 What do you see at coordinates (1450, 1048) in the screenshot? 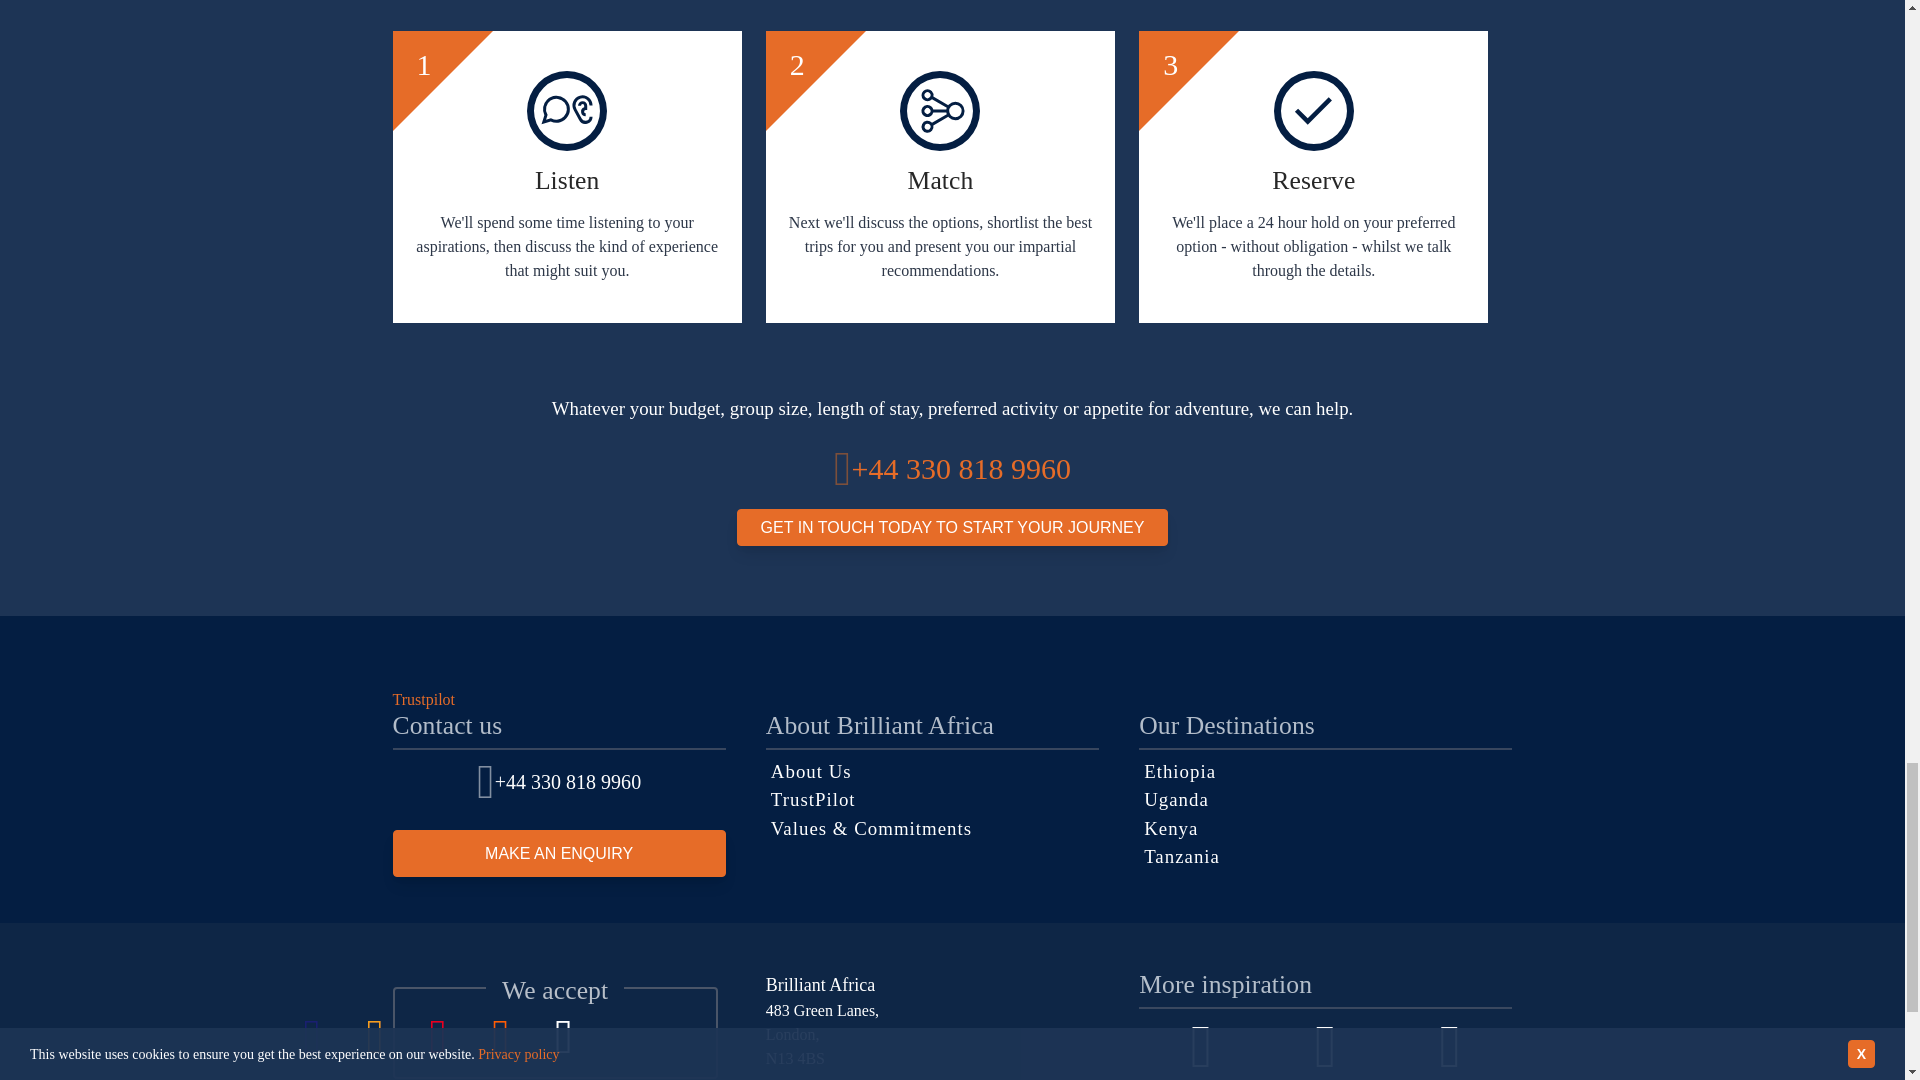
I see `Follow Brilliant Africa on Twitter` at bounding box center [1450, 1048].